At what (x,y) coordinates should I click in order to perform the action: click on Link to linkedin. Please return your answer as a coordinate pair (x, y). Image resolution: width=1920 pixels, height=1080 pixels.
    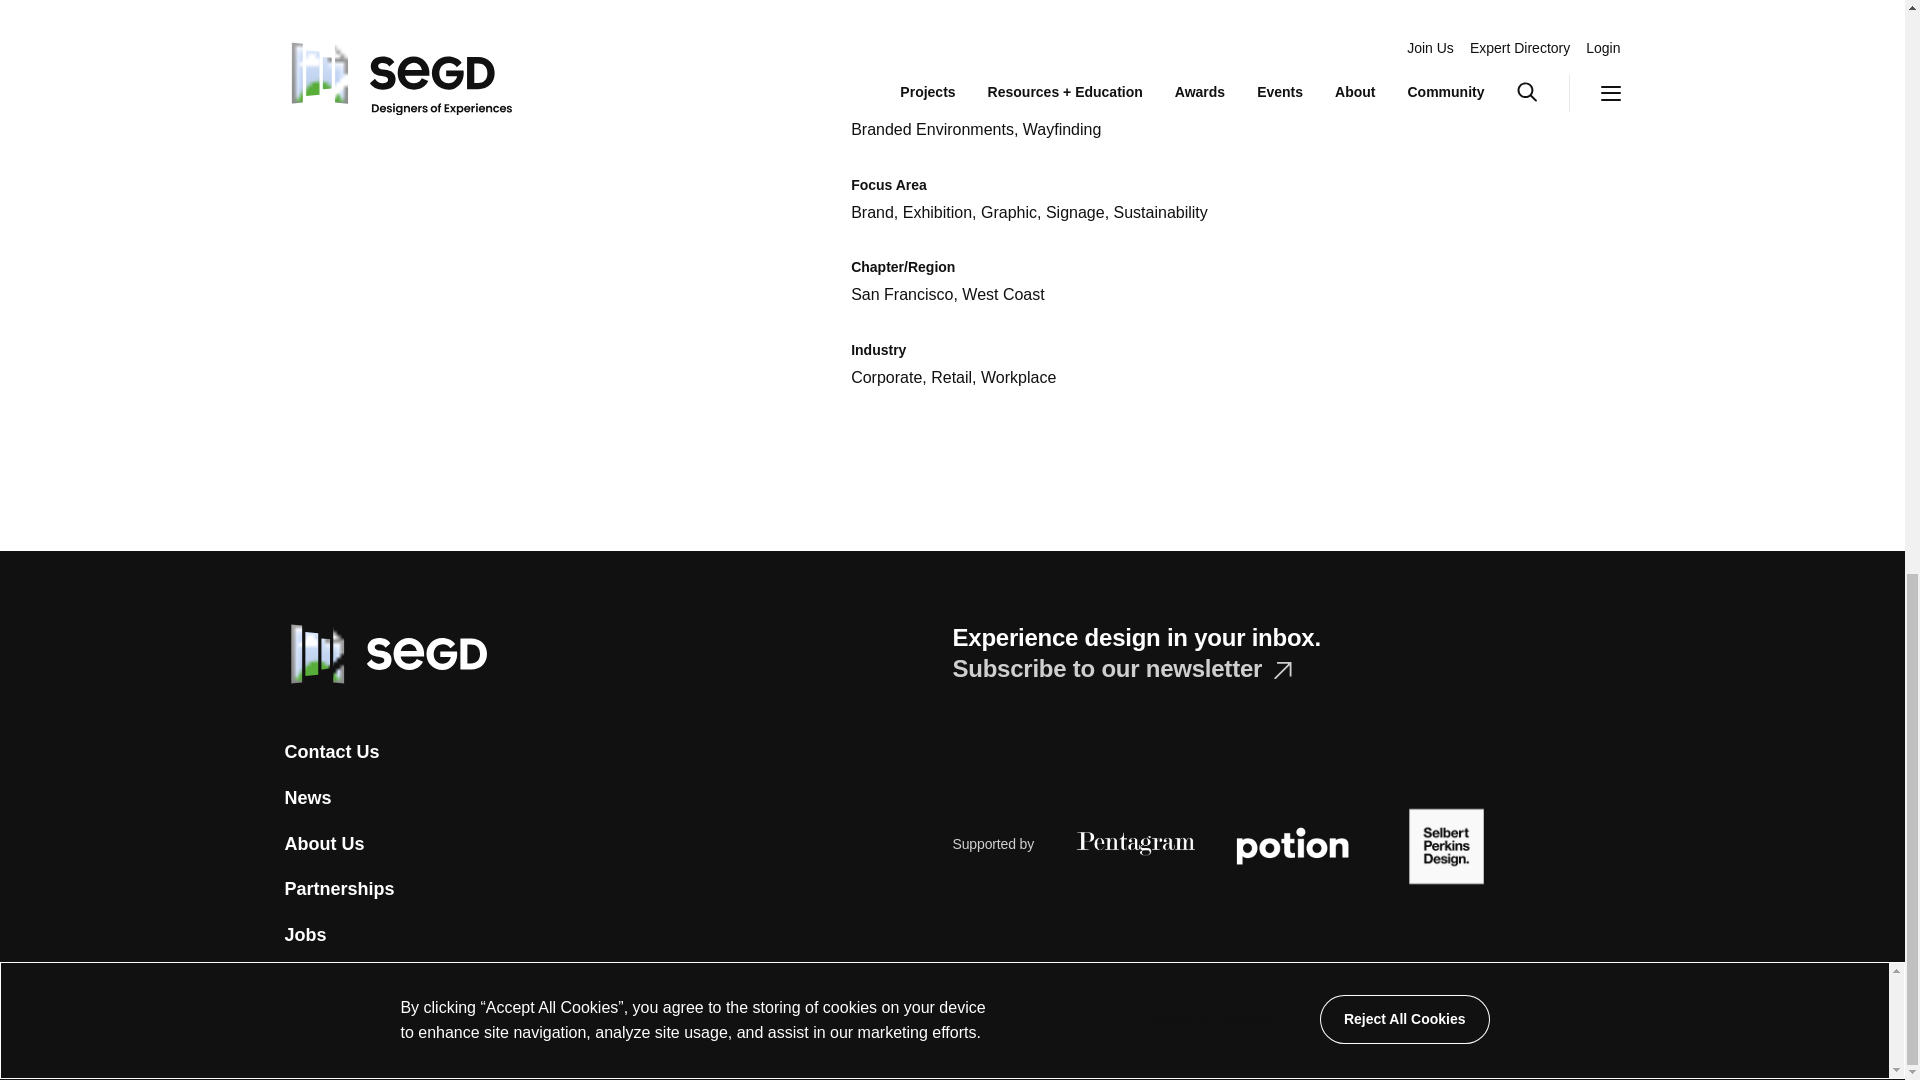
    Looking at the image, I should click on (506, 1038).